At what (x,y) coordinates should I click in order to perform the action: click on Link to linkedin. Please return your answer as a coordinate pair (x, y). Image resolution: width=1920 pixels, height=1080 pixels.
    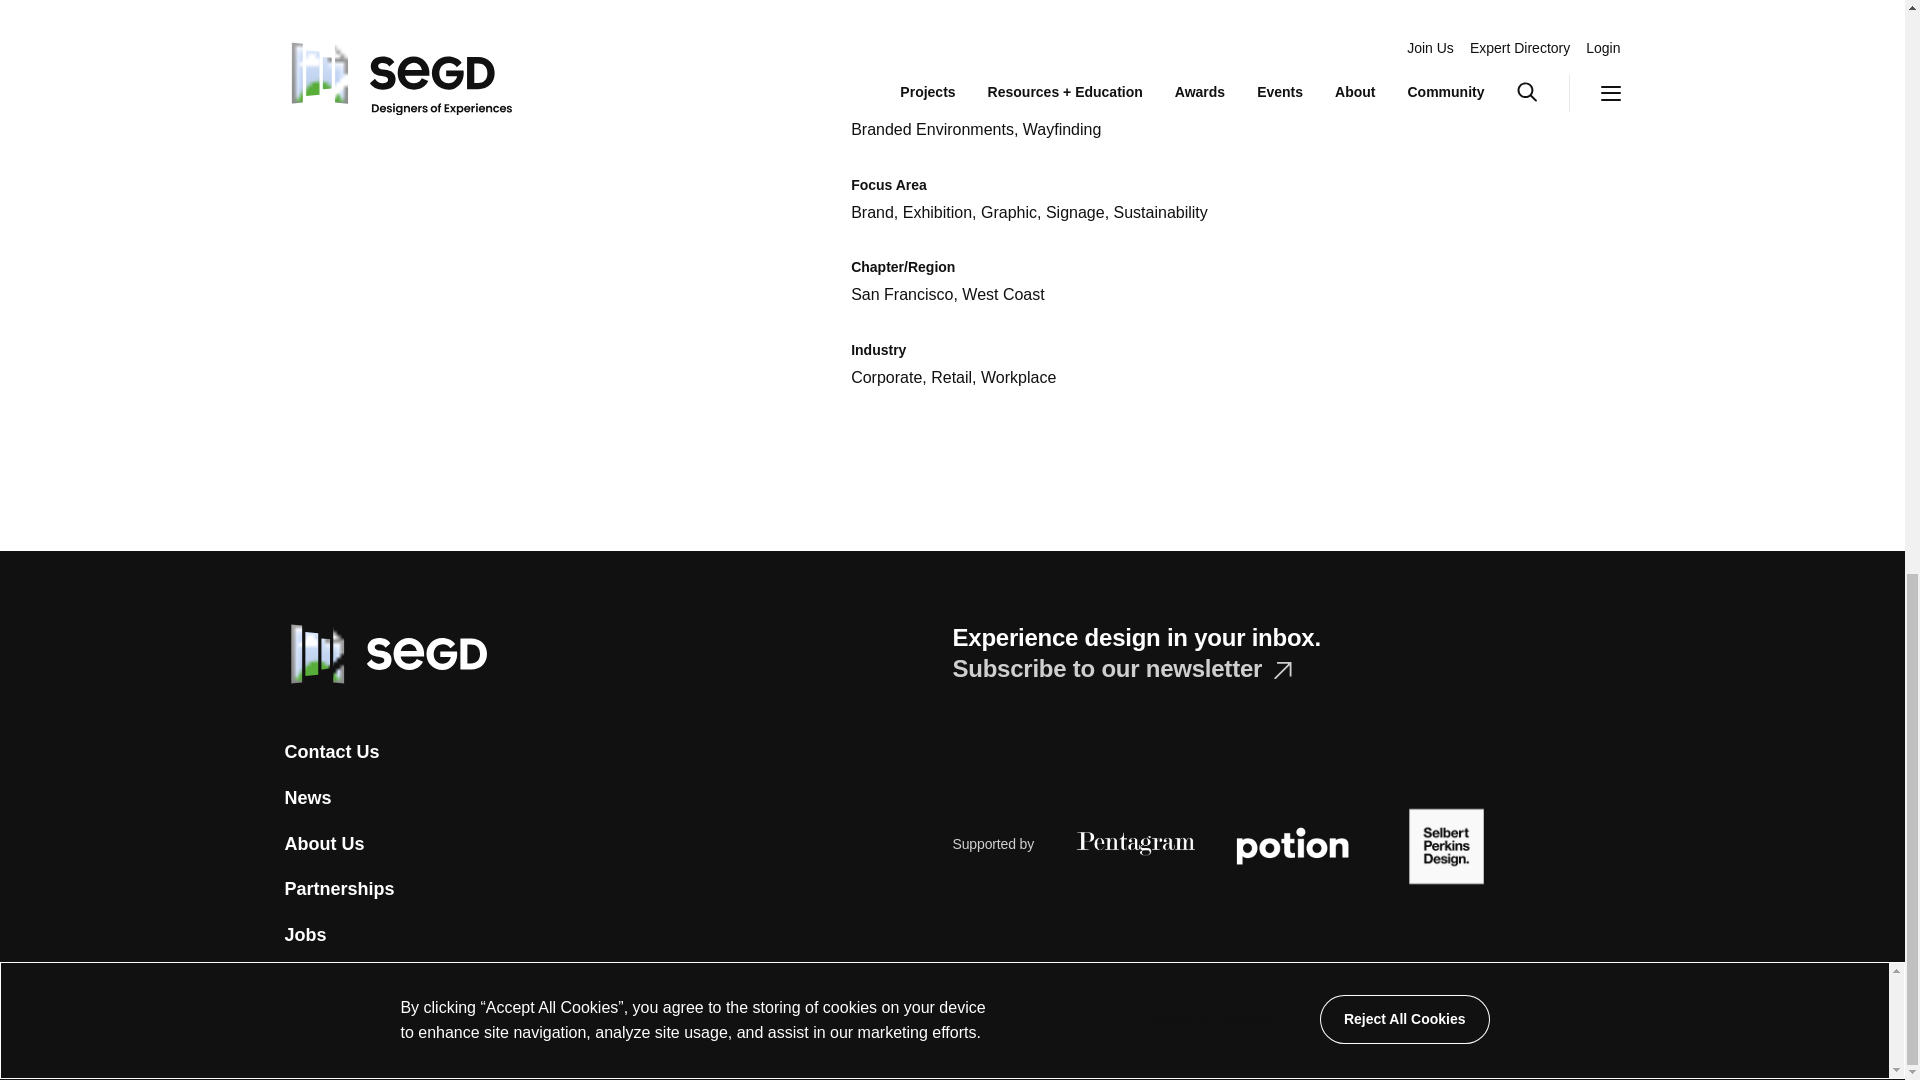
    Looking at the image, I should click on (506, 1038).